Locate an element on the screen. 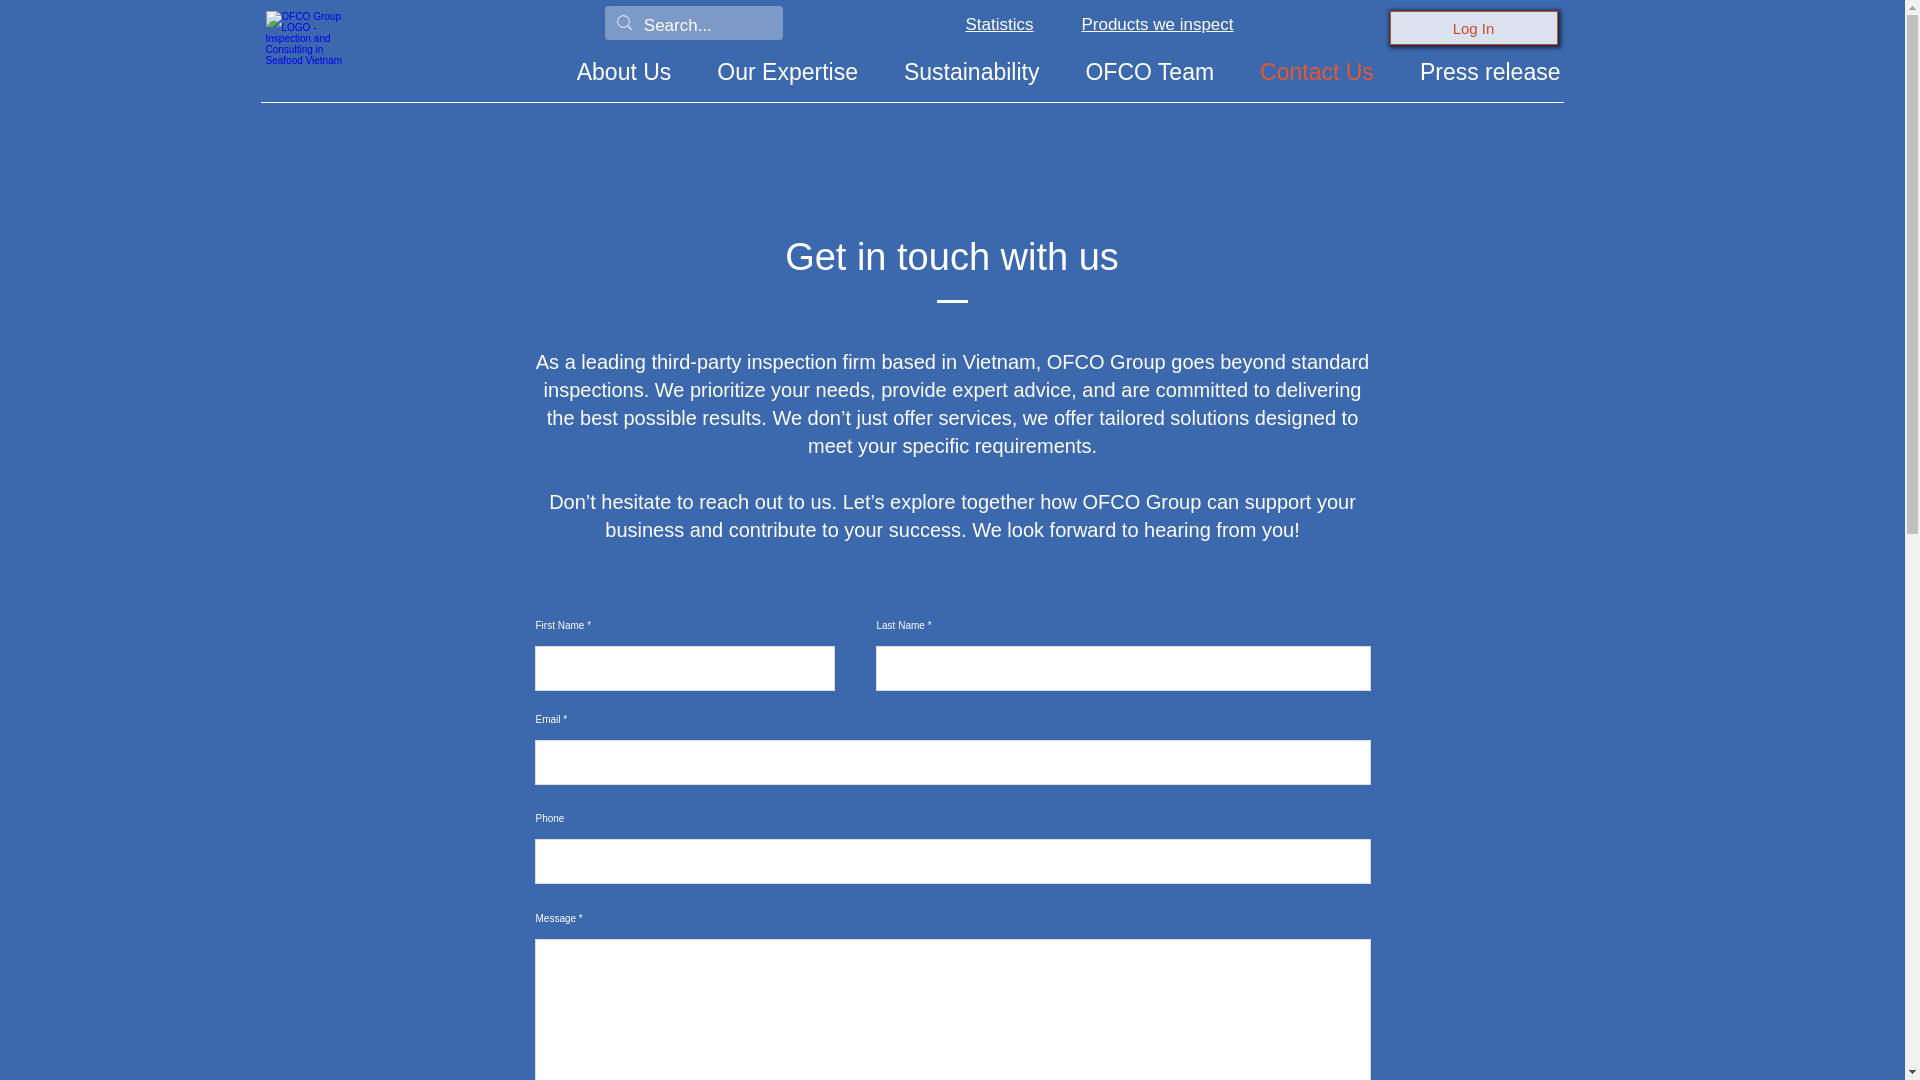  About Us is located at coordinates (624, 73).